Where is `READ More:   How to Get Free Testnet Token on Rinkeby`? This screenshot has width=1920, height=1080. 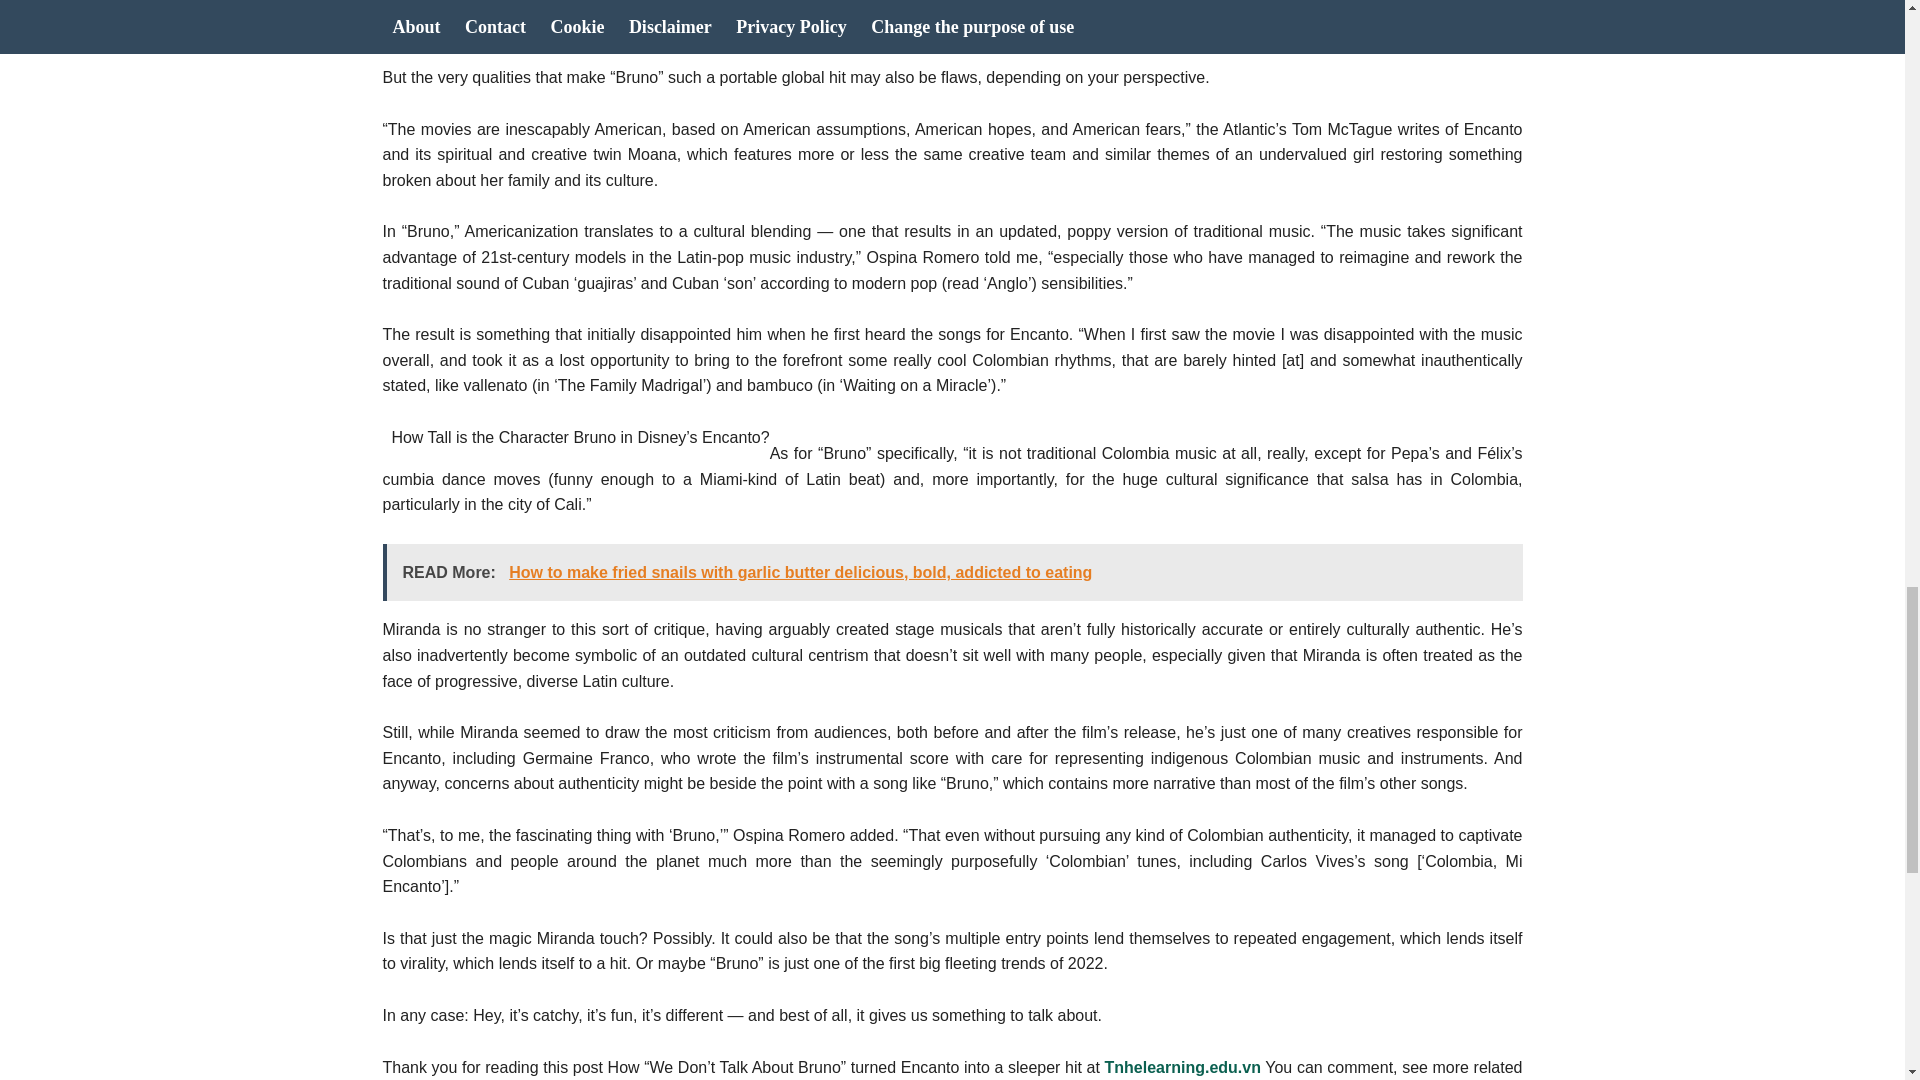 READ More:   How to Get Free Testnet Token on Rinkeby is located at coordinates (952, 21).